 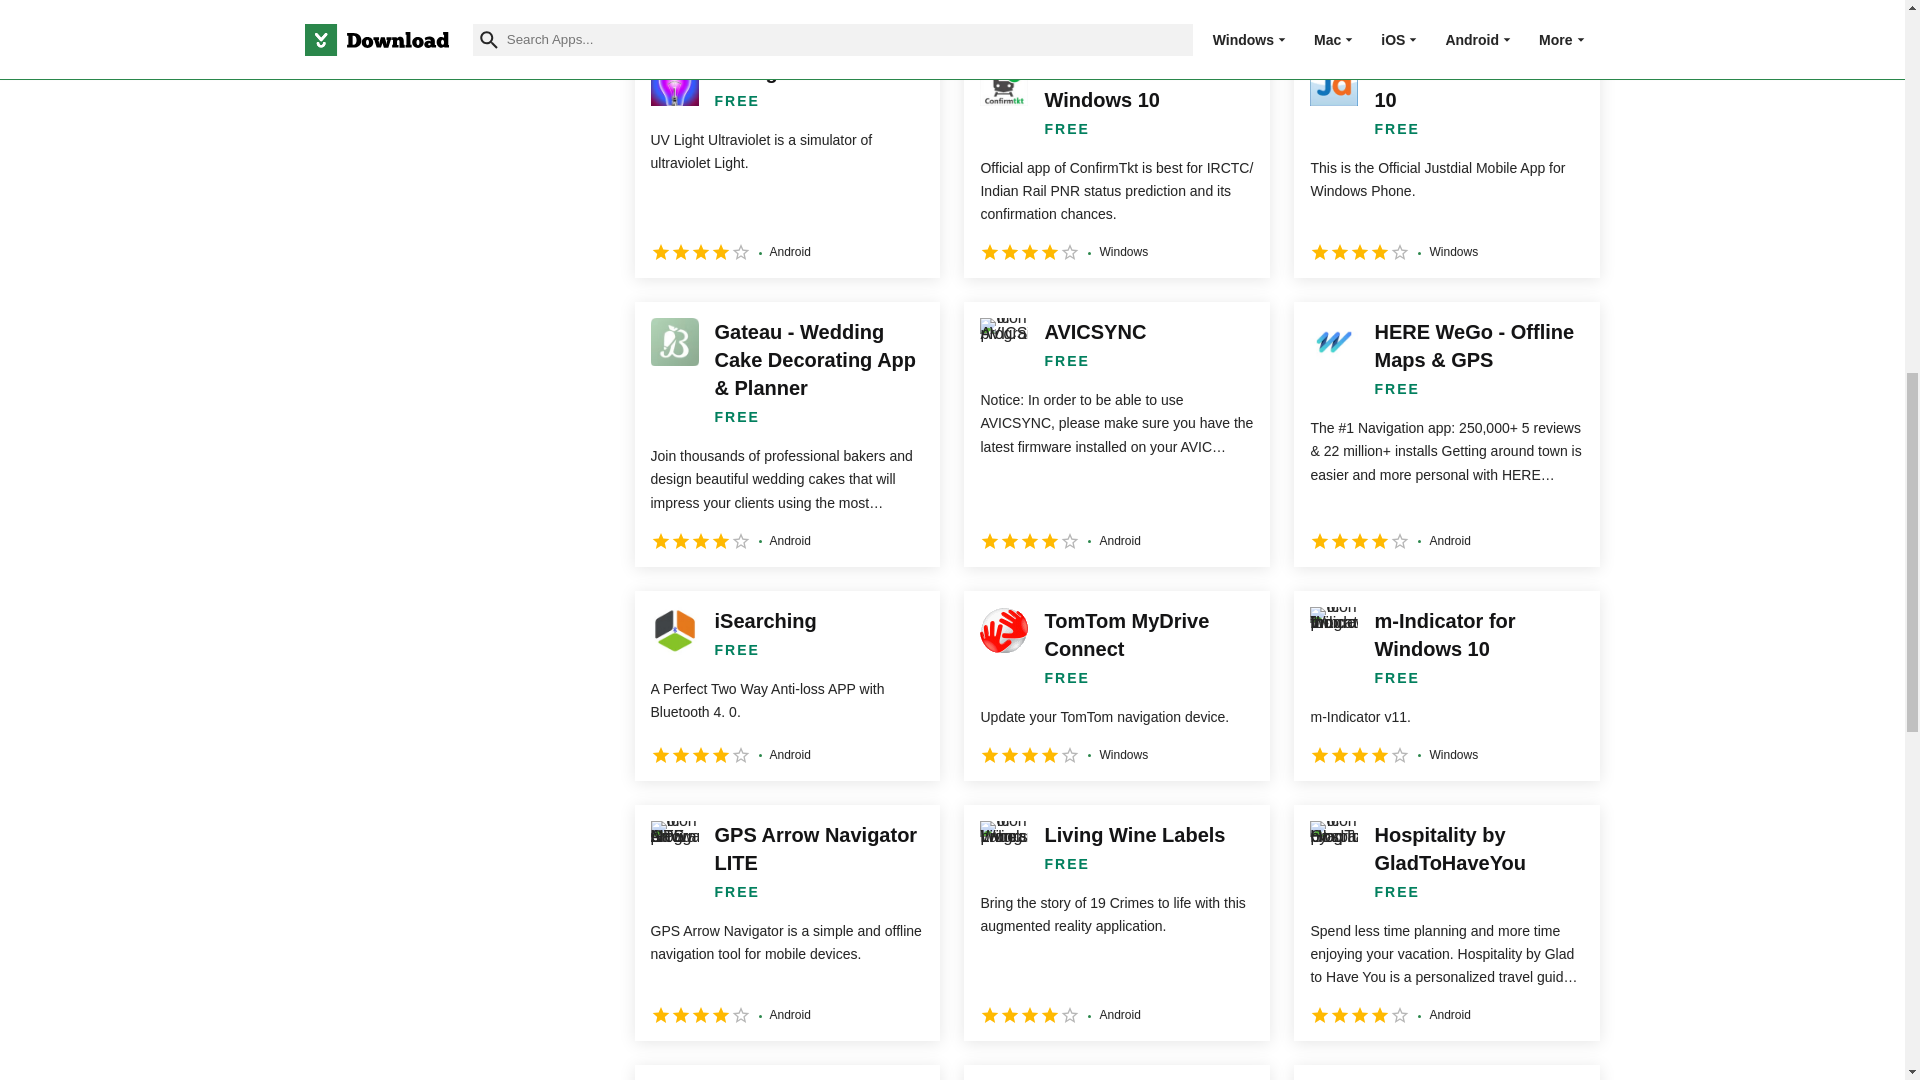 I want to click on Justdial for Windows 10, so click(x=1446, y=160).